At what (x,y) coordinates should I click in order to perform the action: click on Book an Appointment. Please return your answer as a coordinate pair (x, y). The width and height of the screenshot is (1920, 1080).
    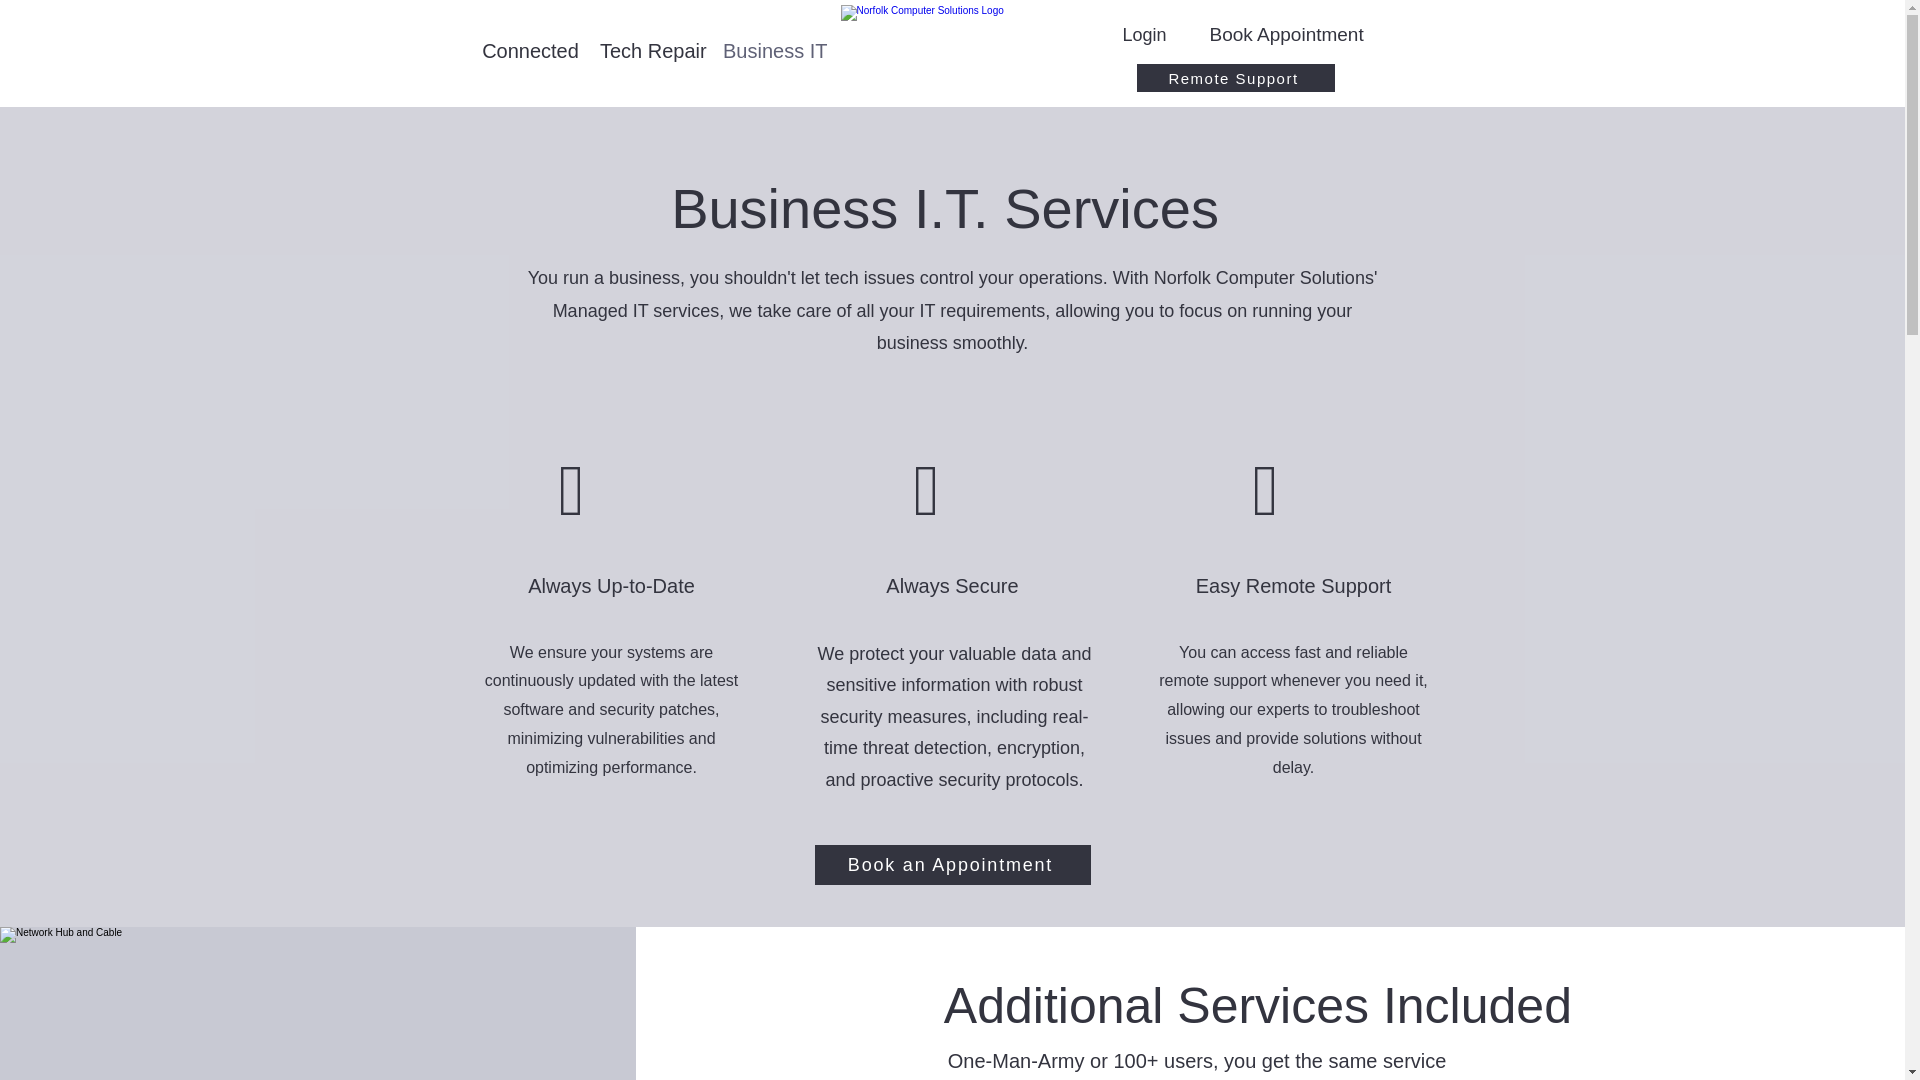
    Looking at the image, I should click on (952, 864).